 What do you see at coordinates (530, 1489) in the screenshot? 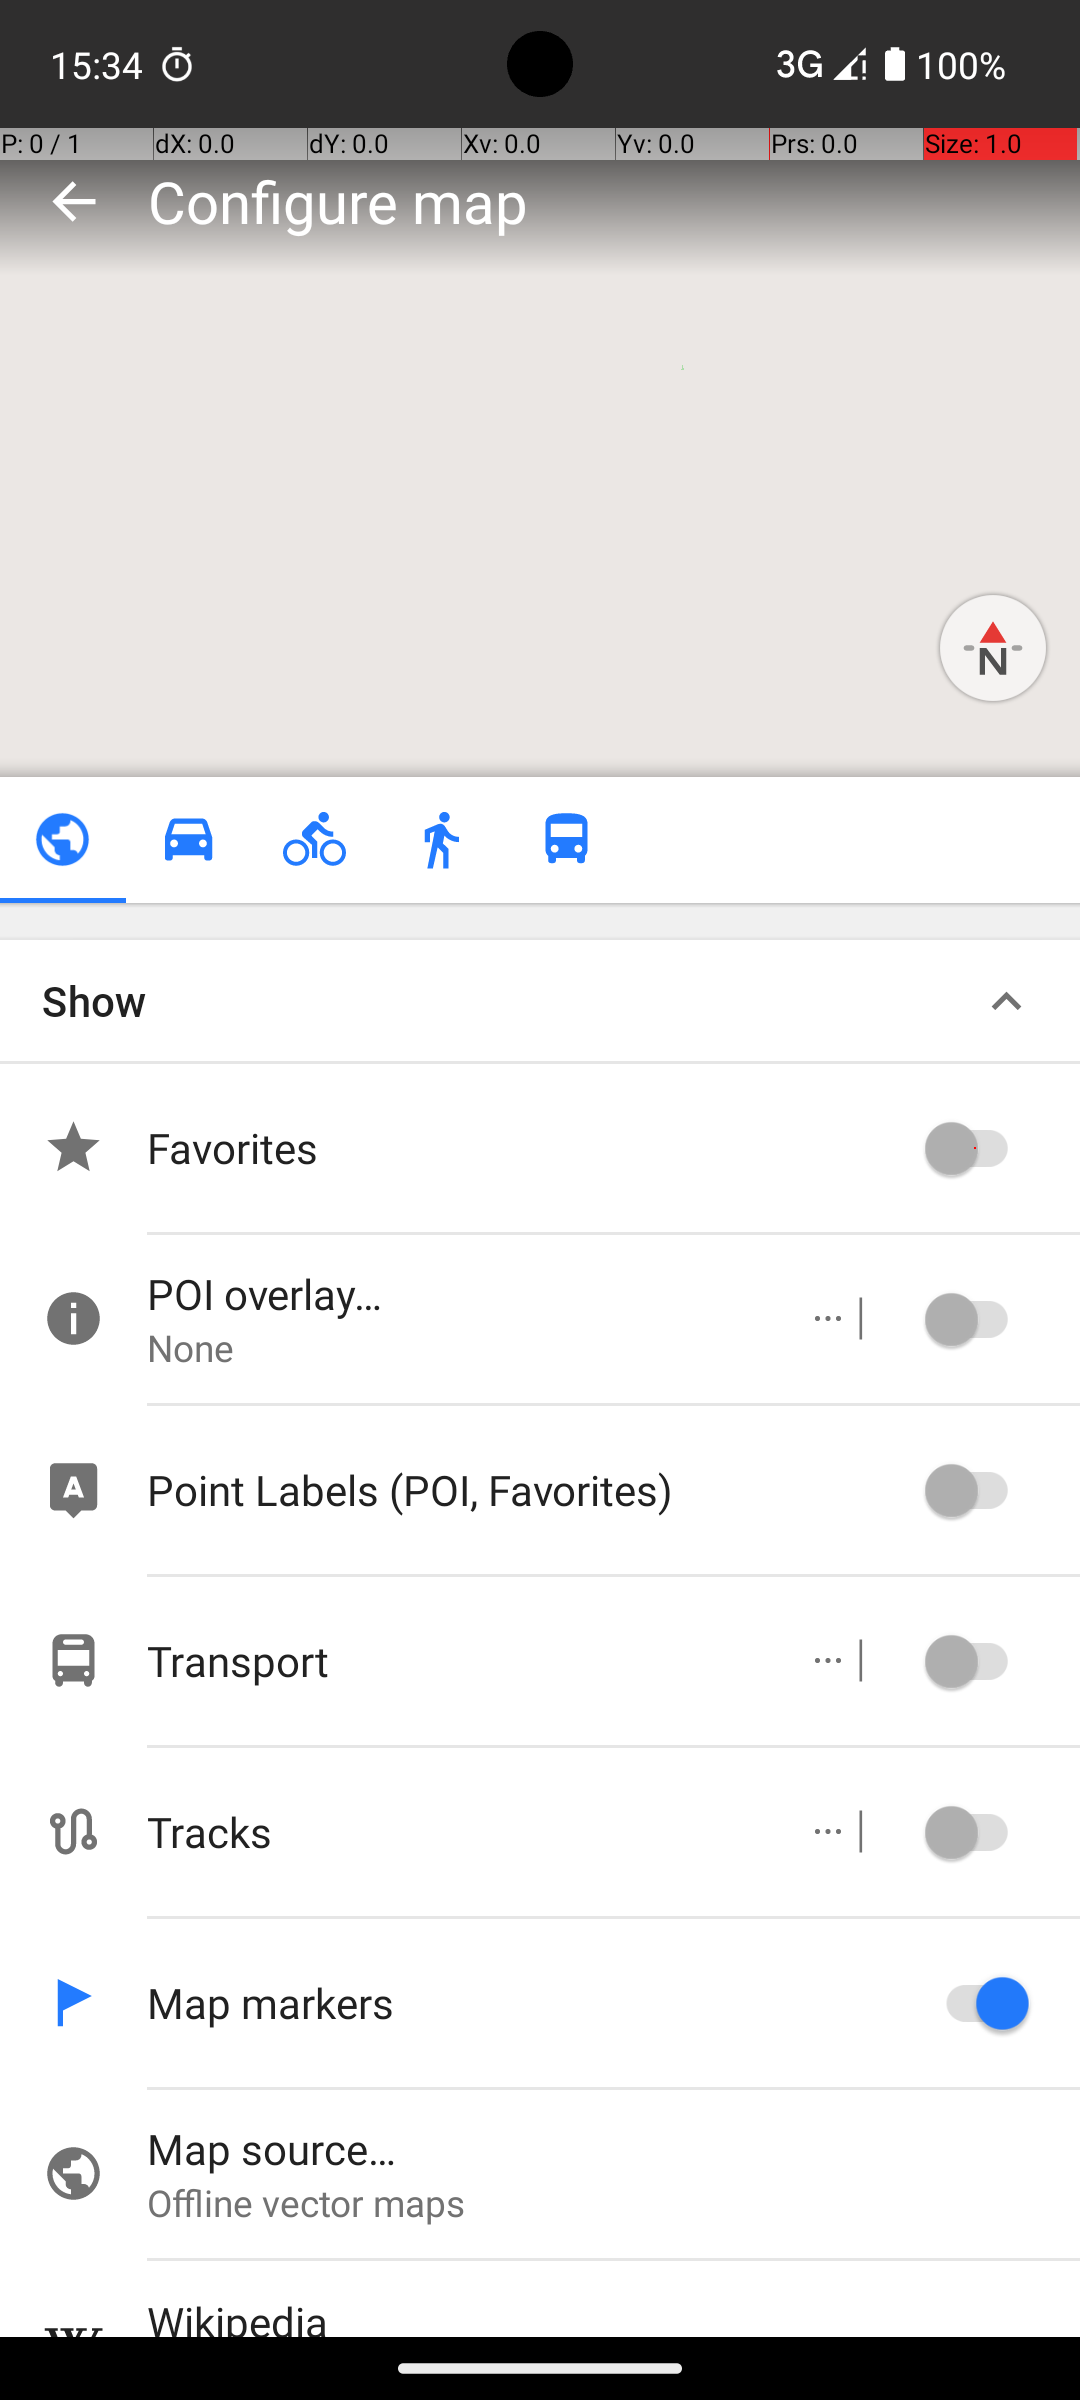
I see `Point Labels (POI, Favorites)` at bounding box center [530, 1489].